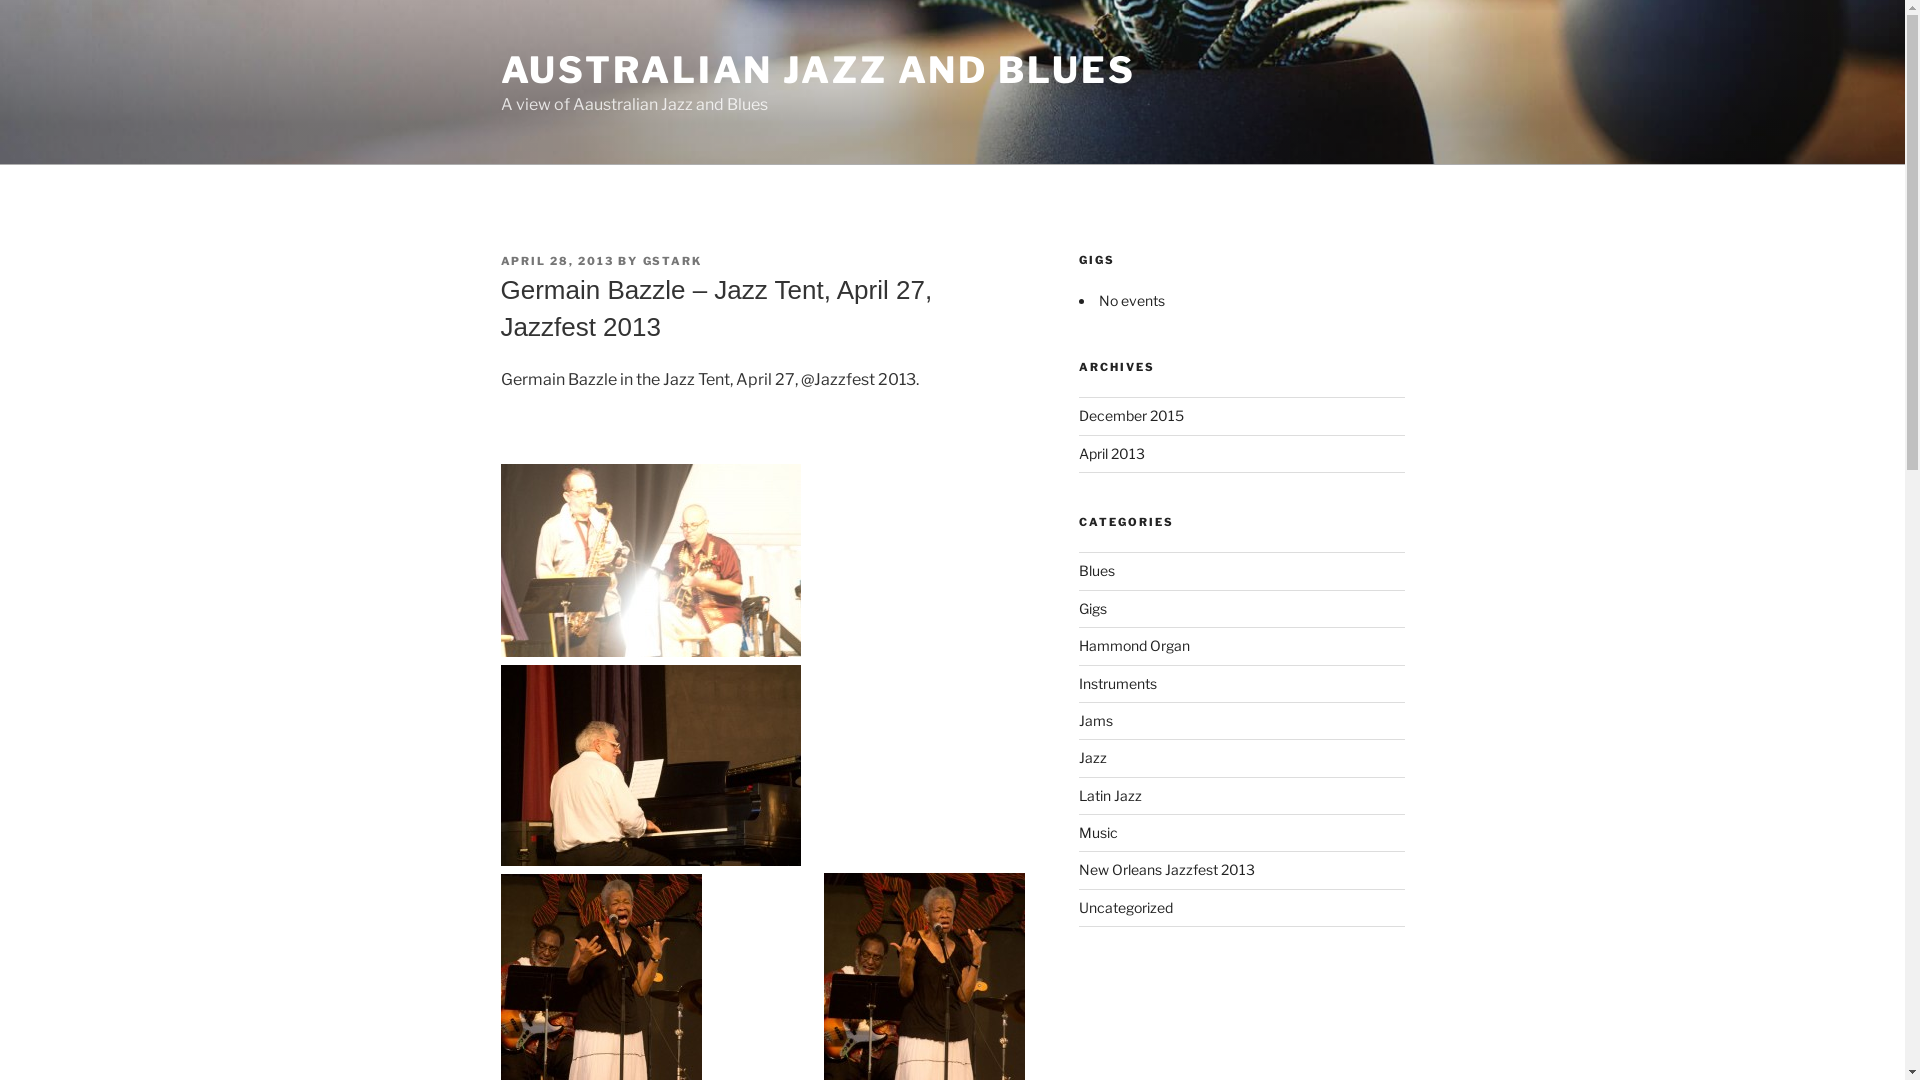 Image resolution: width=1920 pixels, height=1080 pixels. Describe the element at coordinates (818, 70) in the screenshot. I see `AUSTRALIAN JAZZ AND BLUES` at that location.